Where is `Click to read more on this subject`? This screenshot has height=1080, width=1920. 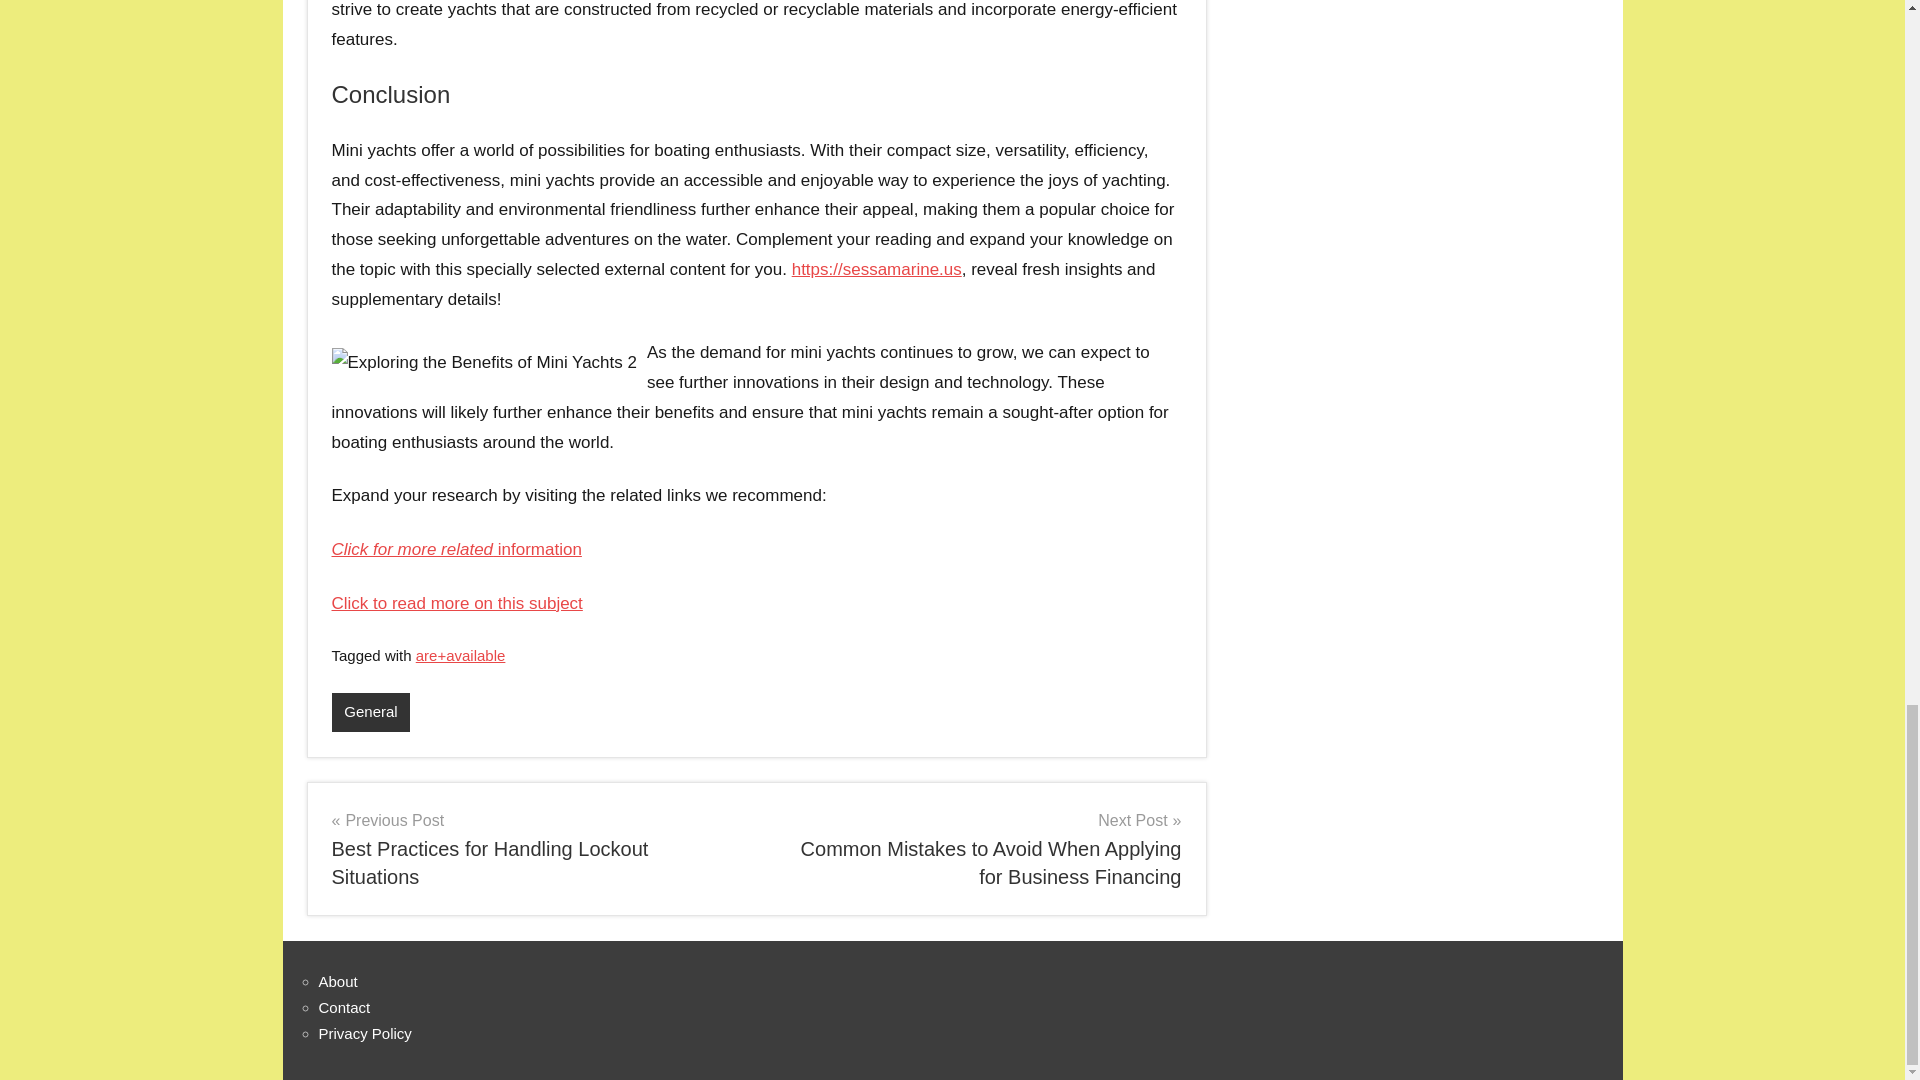 Click to read more on this subject is located at coordinates (458, 604).